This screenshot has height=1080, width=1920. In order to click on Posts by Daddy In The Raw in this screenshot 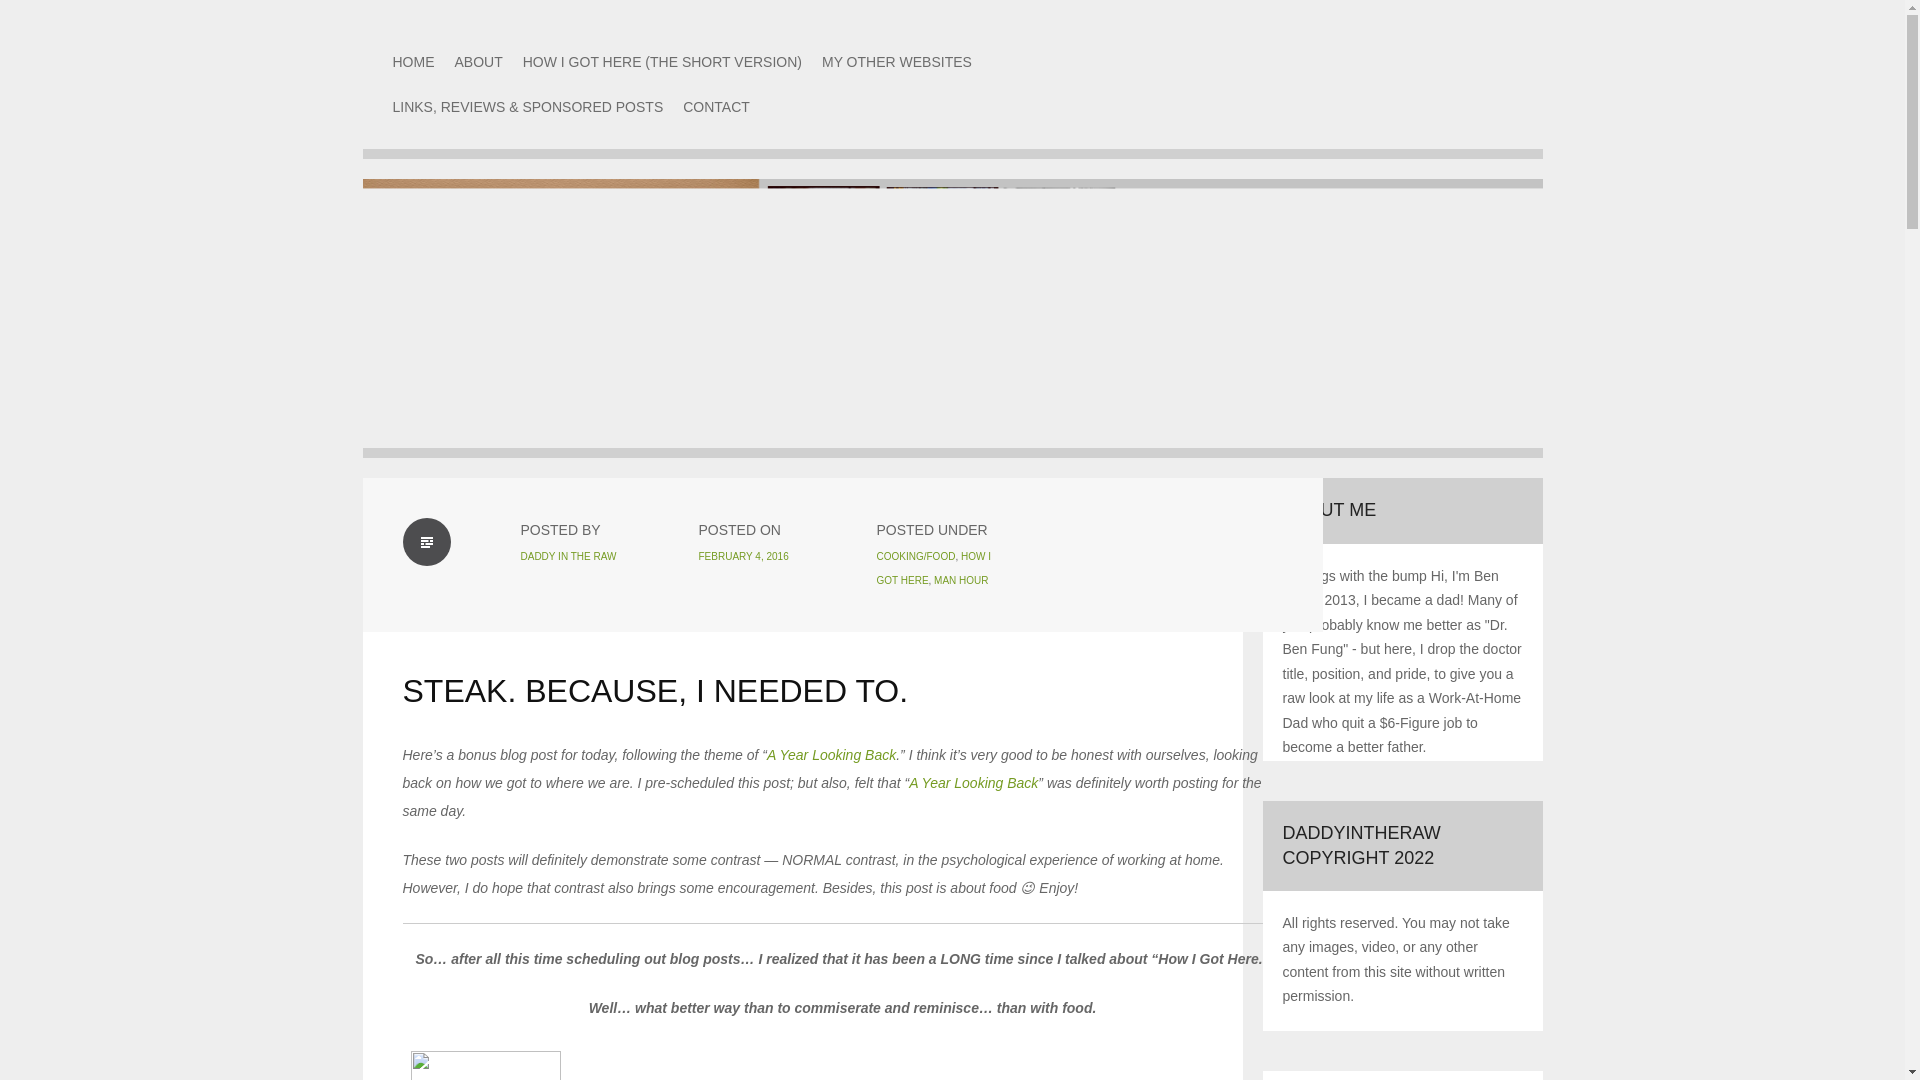, I will do `click(568, 556)`.